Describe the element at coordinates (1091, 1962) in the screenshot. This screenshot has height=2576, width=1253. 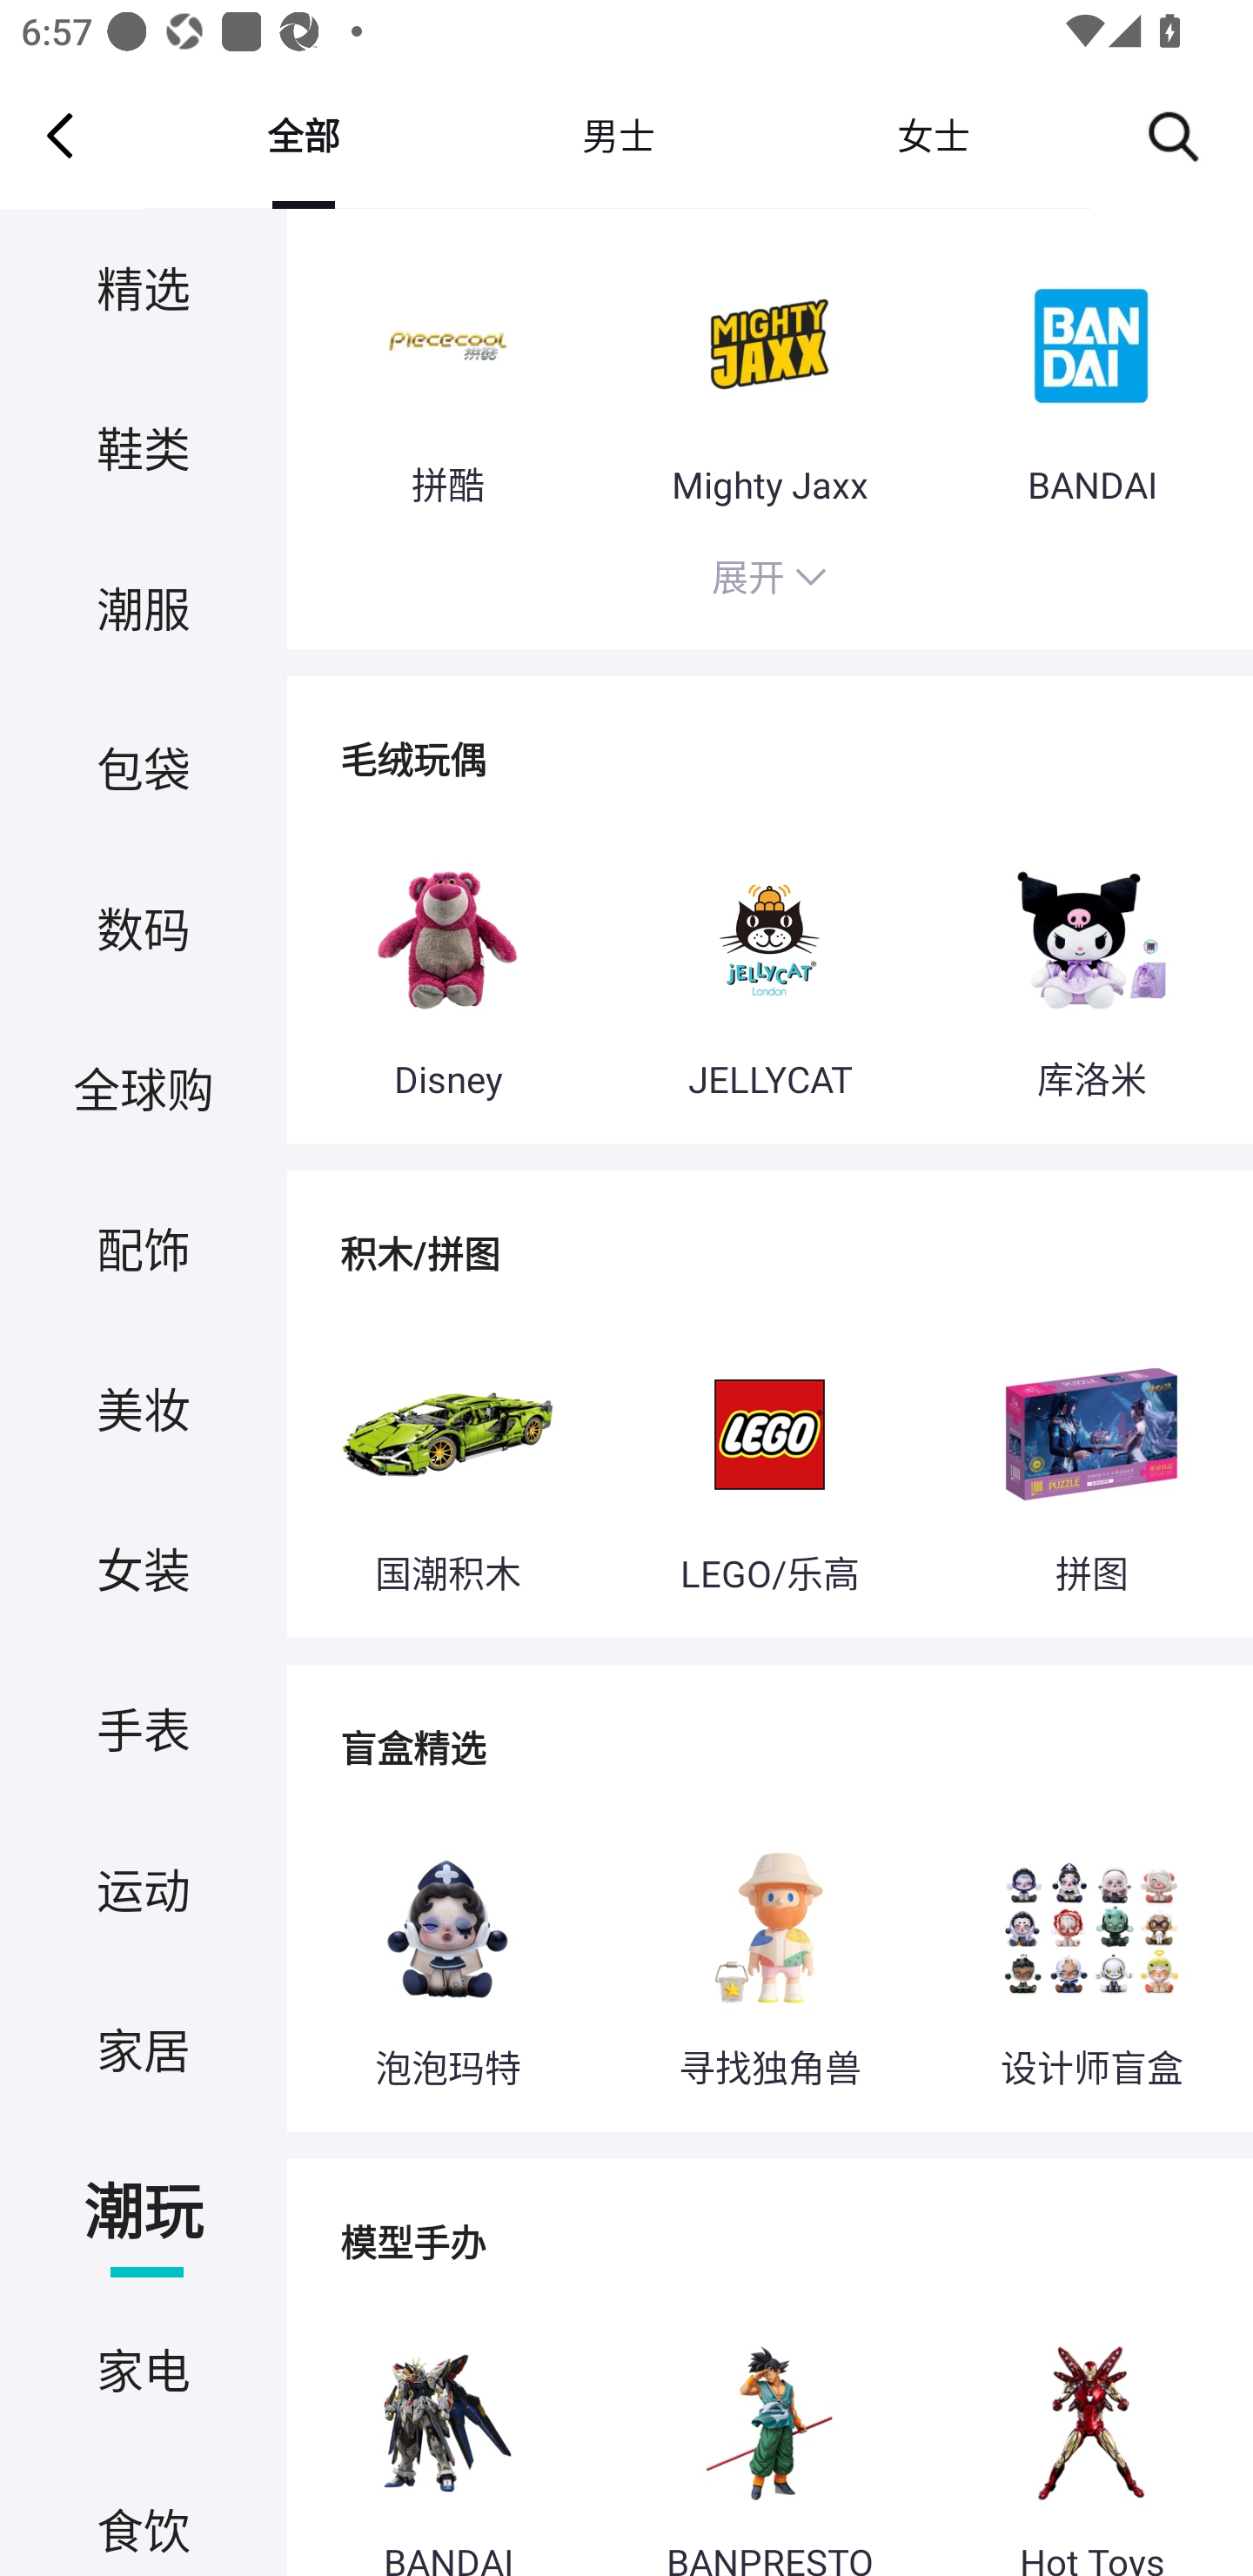
I see `设计师盲盒` at that location.